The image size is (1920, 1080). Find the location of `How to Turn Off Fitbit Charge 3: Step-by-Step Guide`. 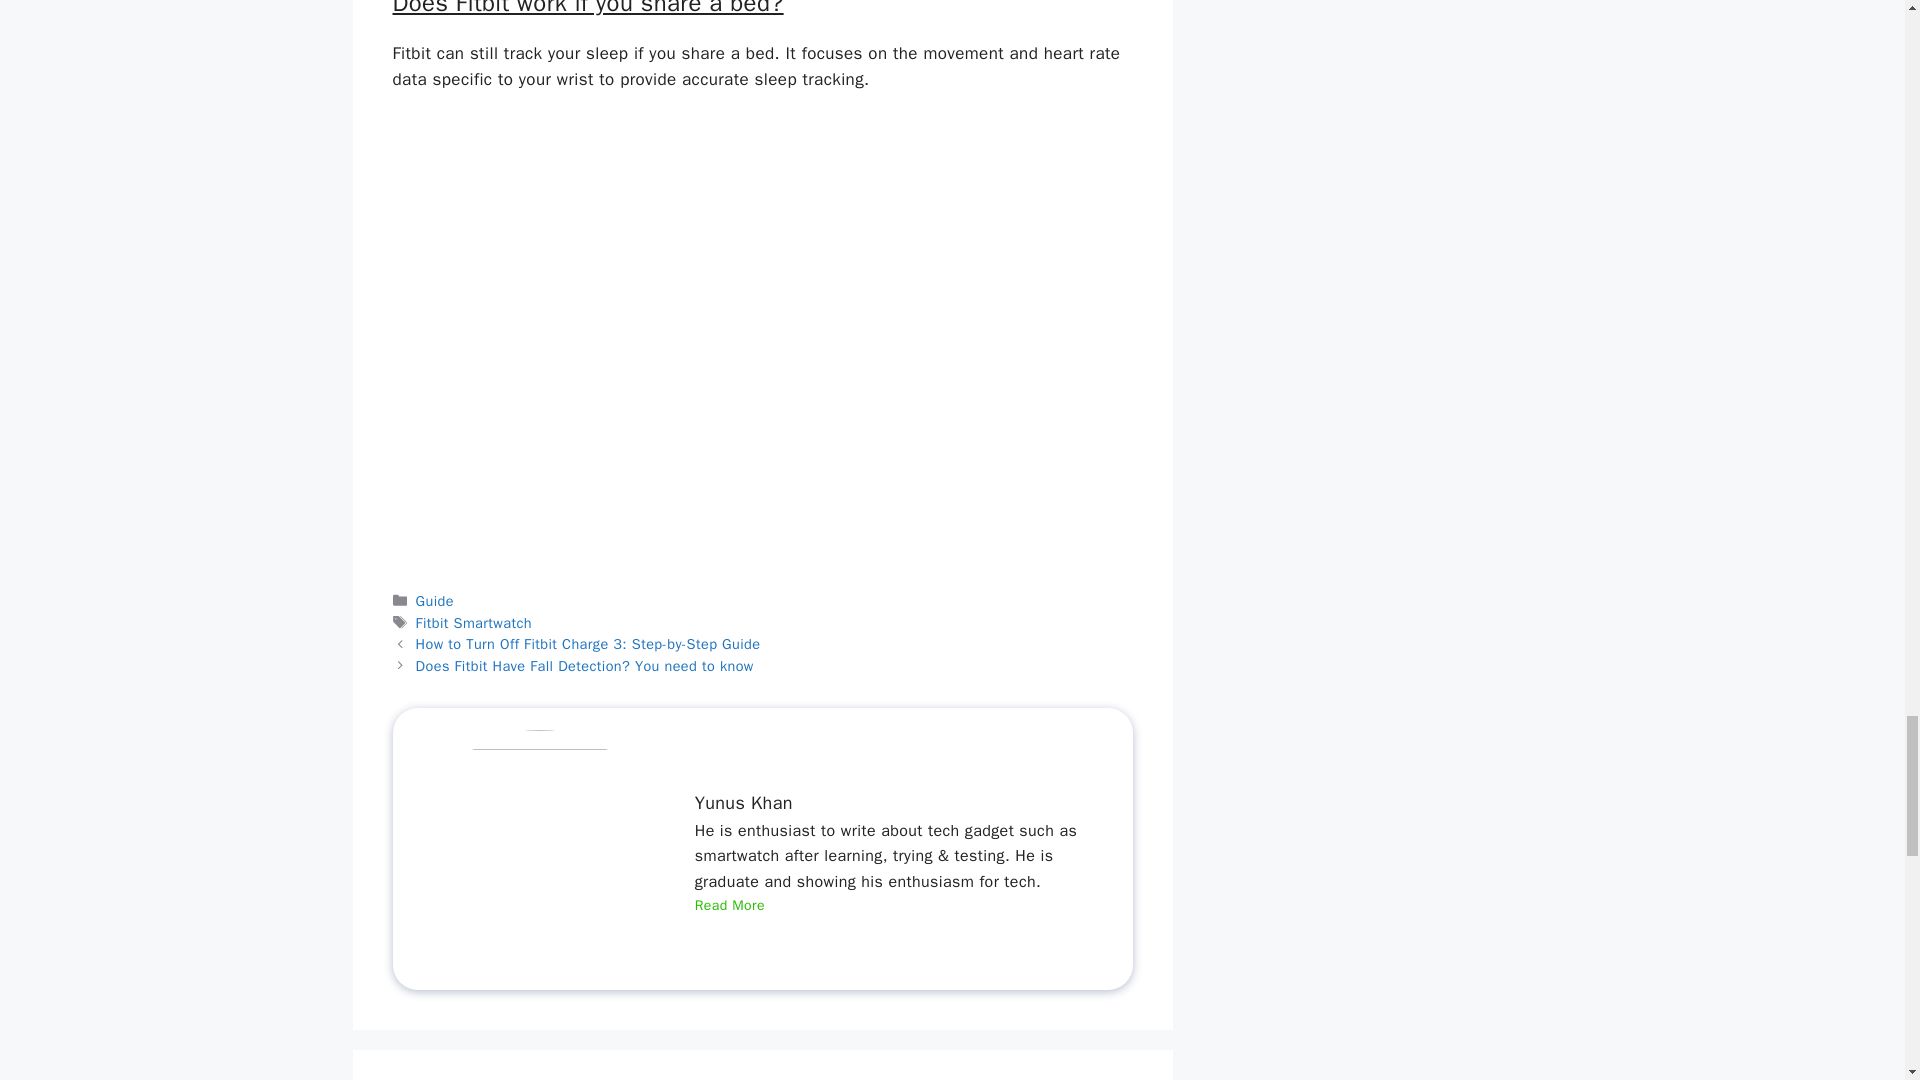

How to Turn Off Fitbit Charge 3: Step-by-Step Guide is located at coordinates (588, 644).